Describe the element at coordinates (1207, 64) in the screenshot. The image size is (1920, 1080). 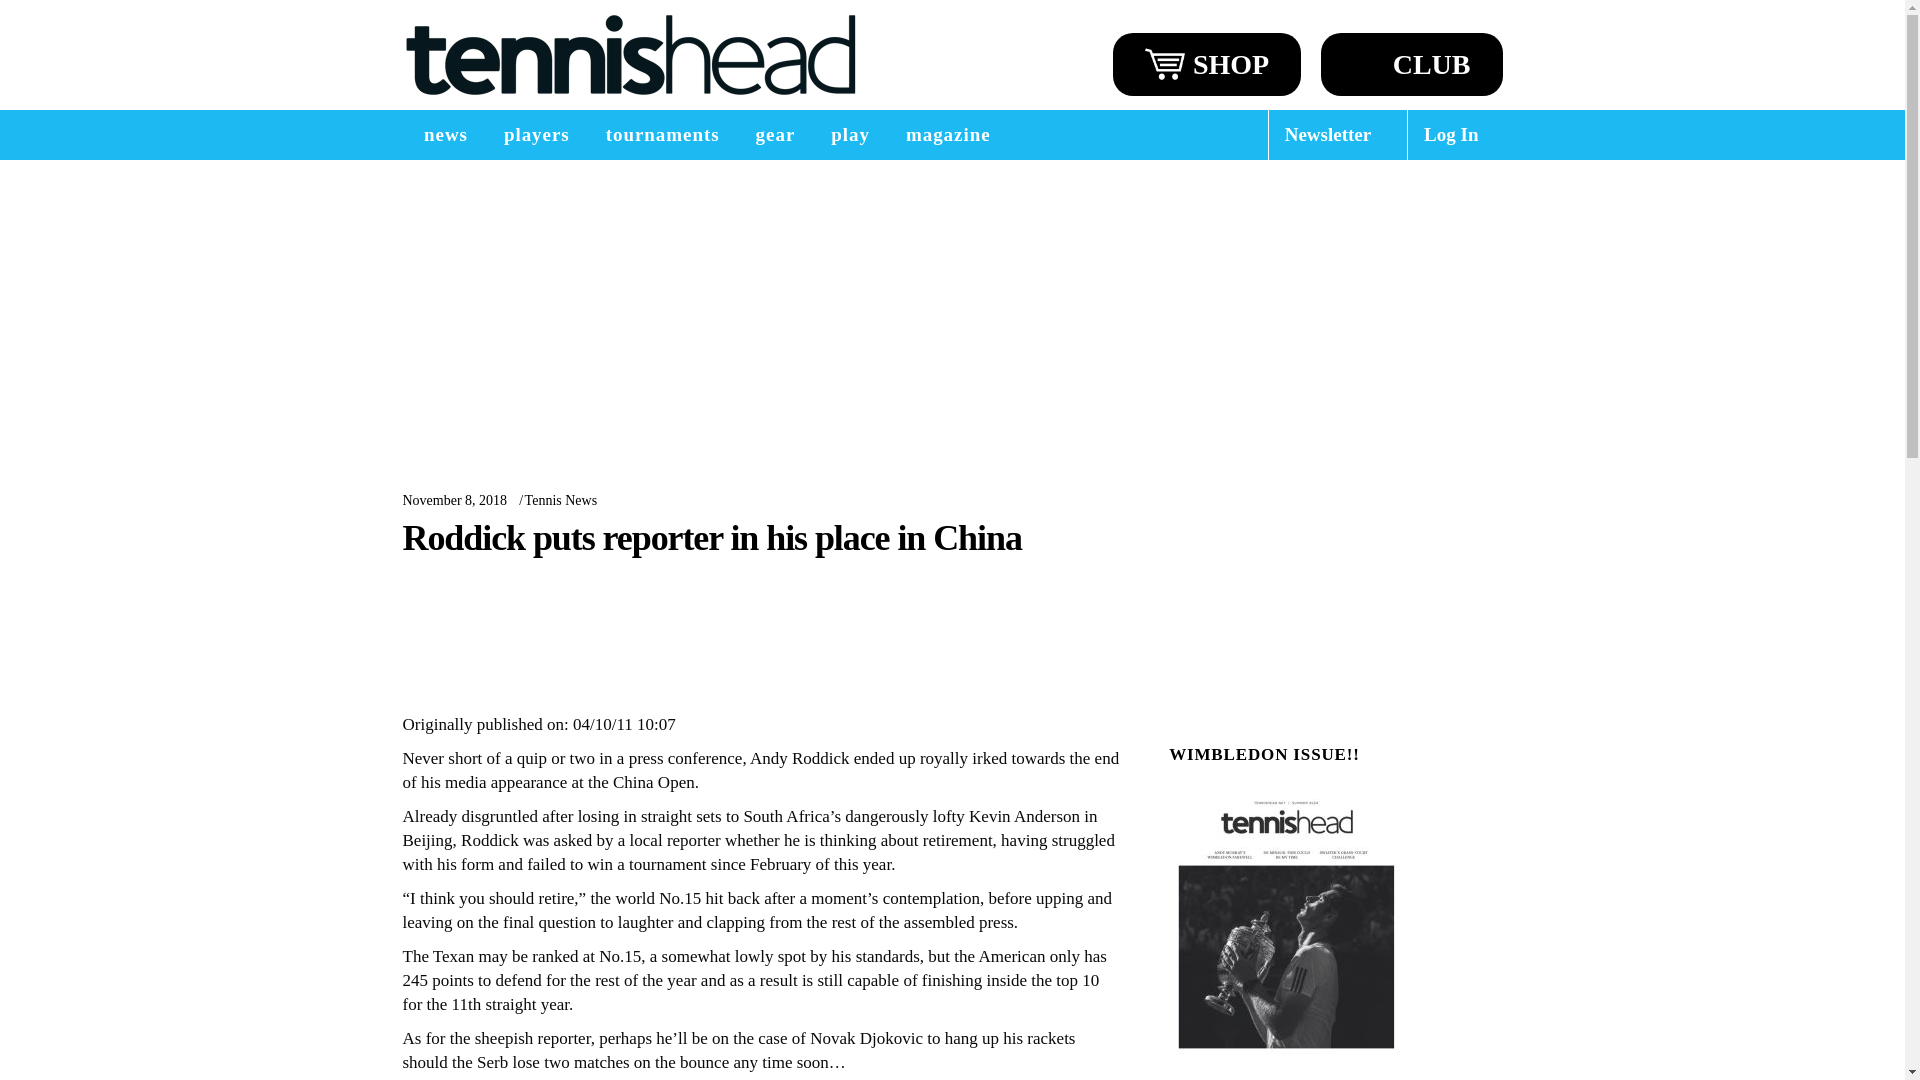
I see `SHOP` at that location.